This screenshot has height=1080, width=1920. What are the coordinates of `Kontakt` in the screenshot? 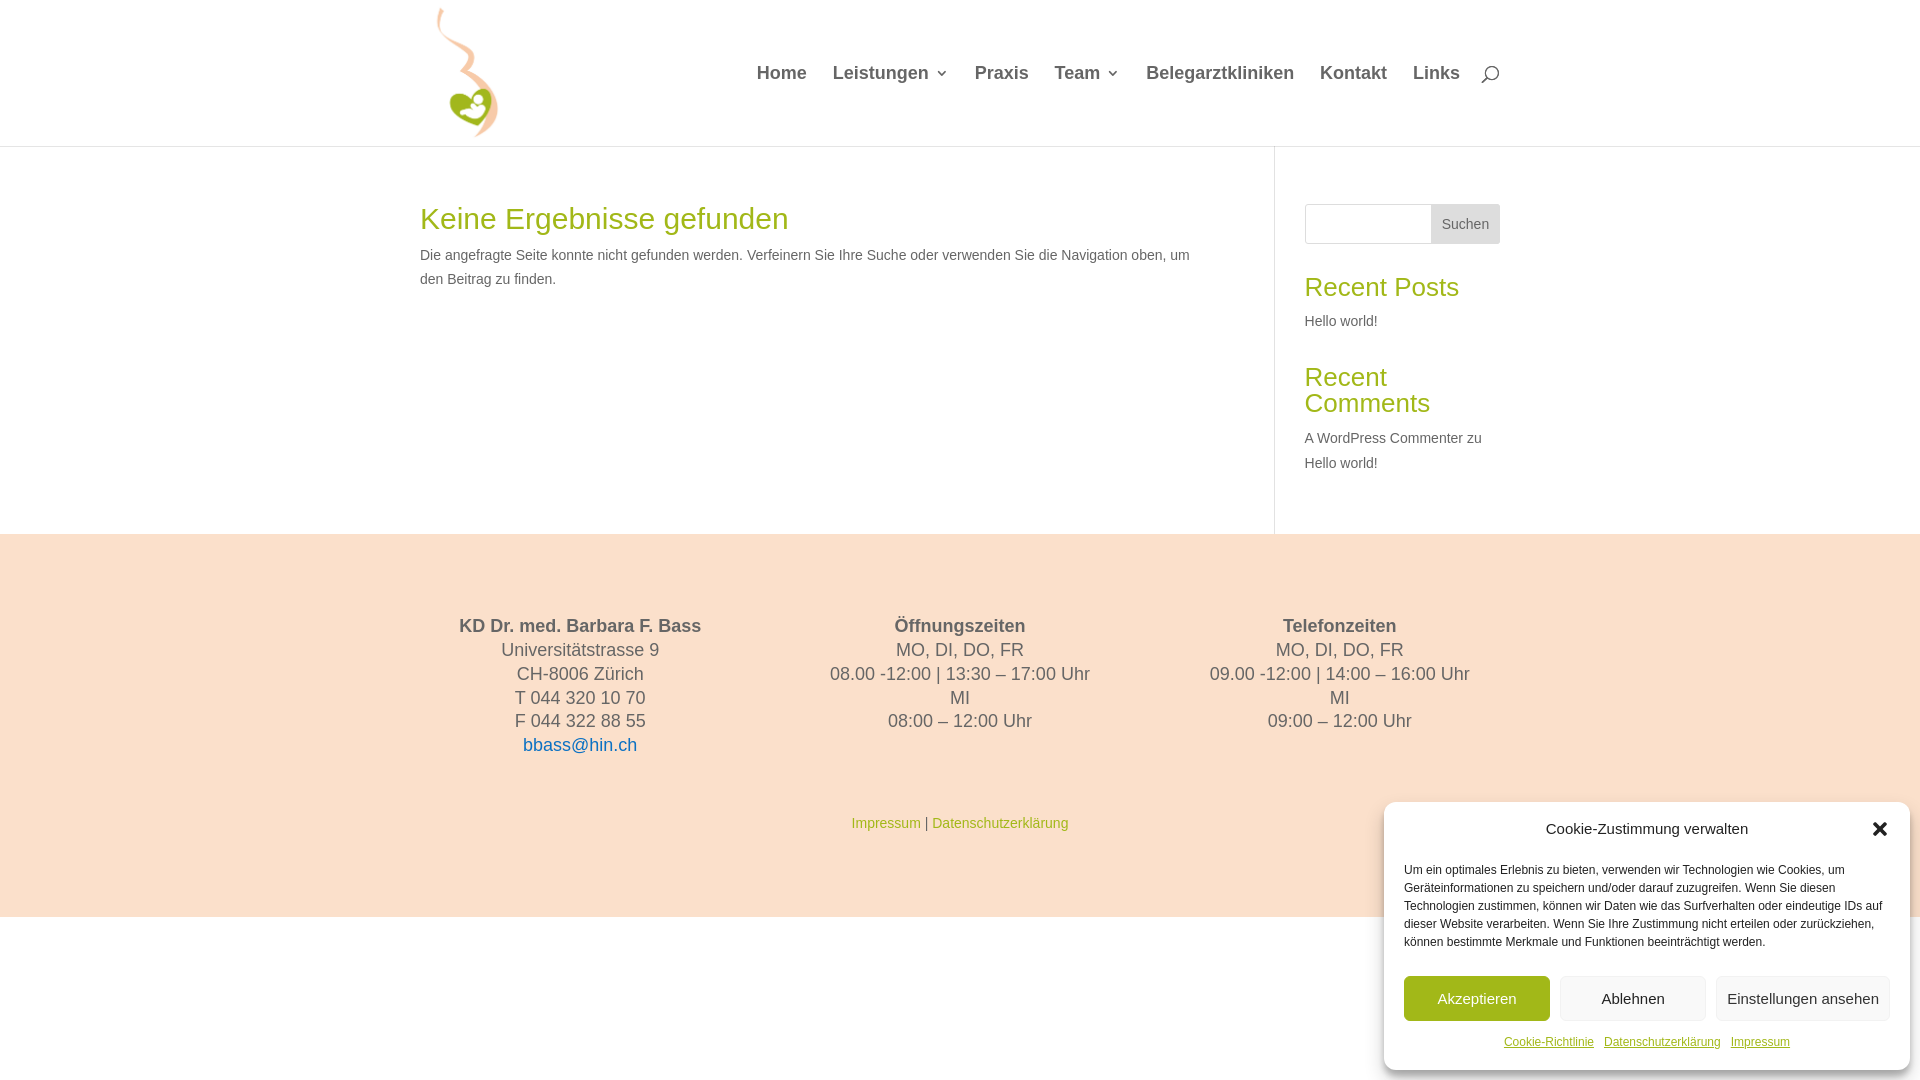 It's located at (1354, 106).